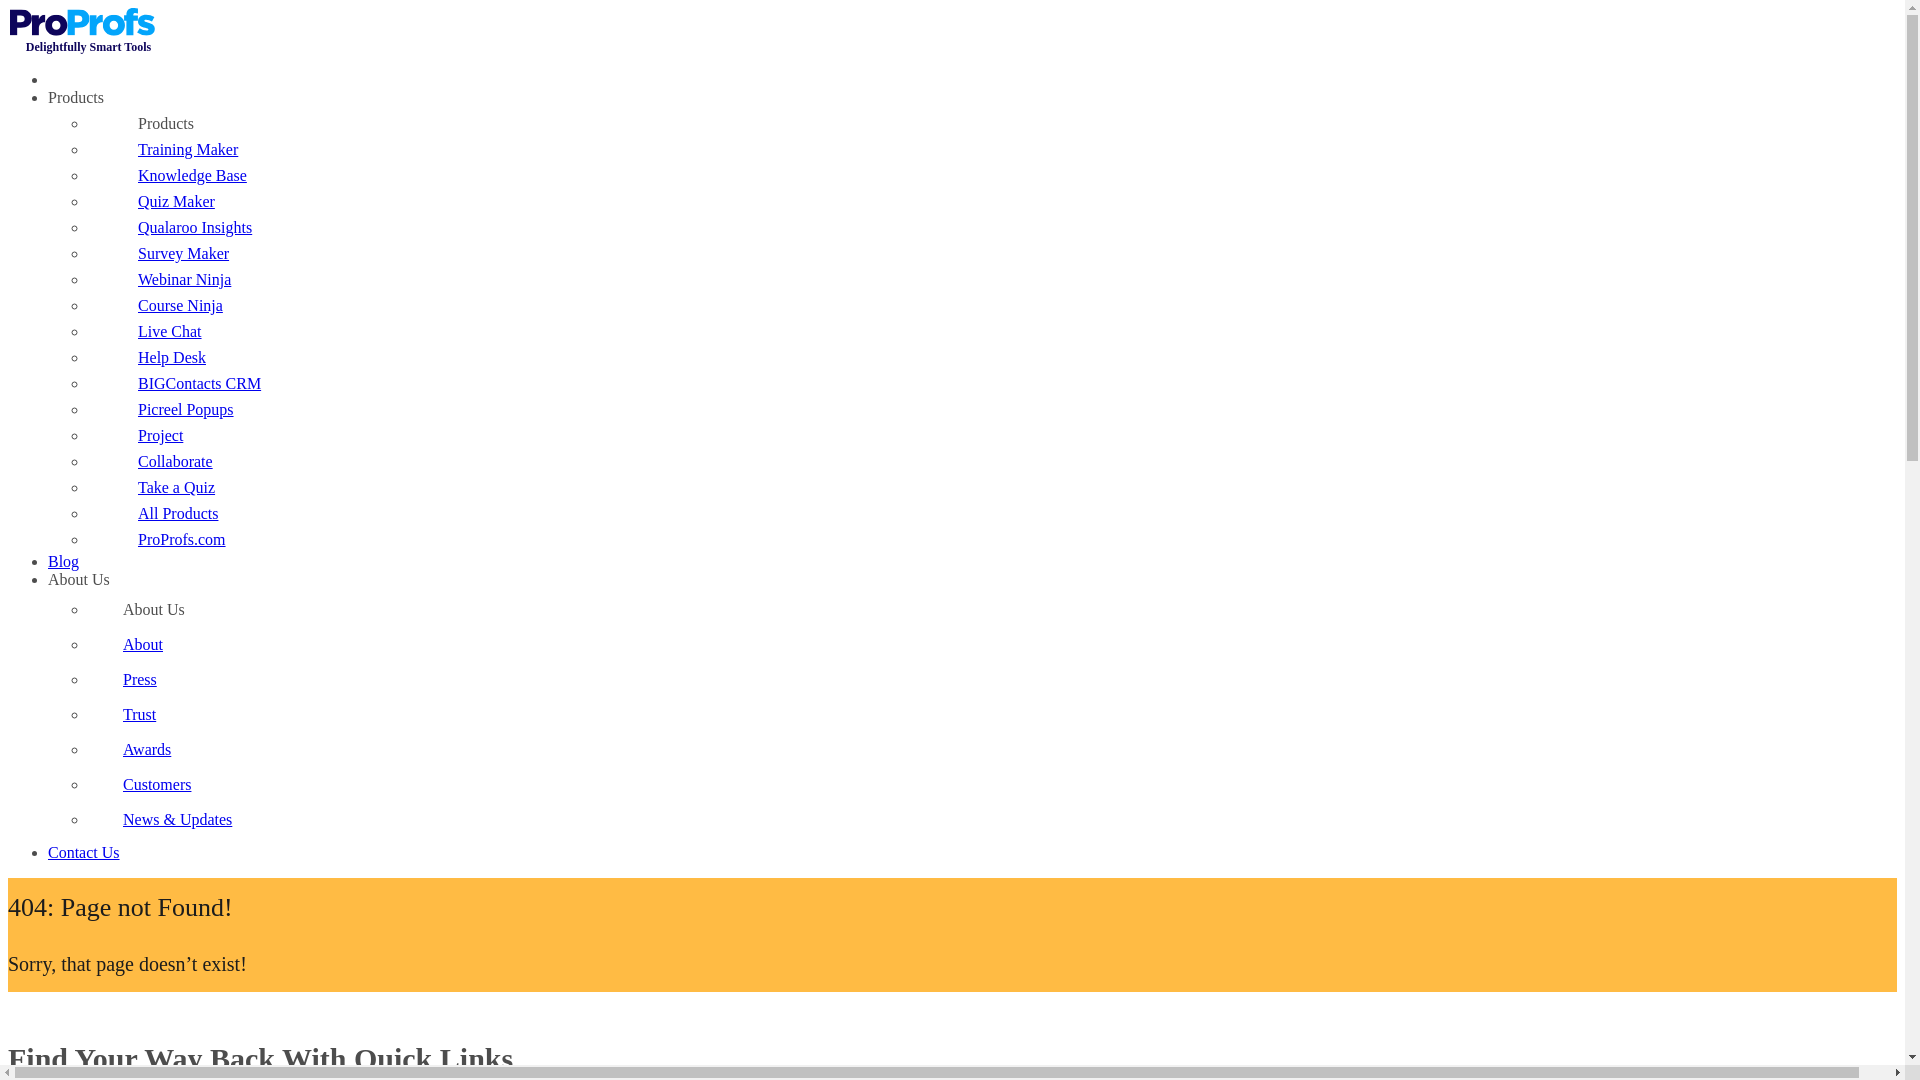 This screenshot has height=1080, width=1920. Describe the element at coordinates (992, 148) in the screenshot. I see `ProProfs Training Maker` at that location.